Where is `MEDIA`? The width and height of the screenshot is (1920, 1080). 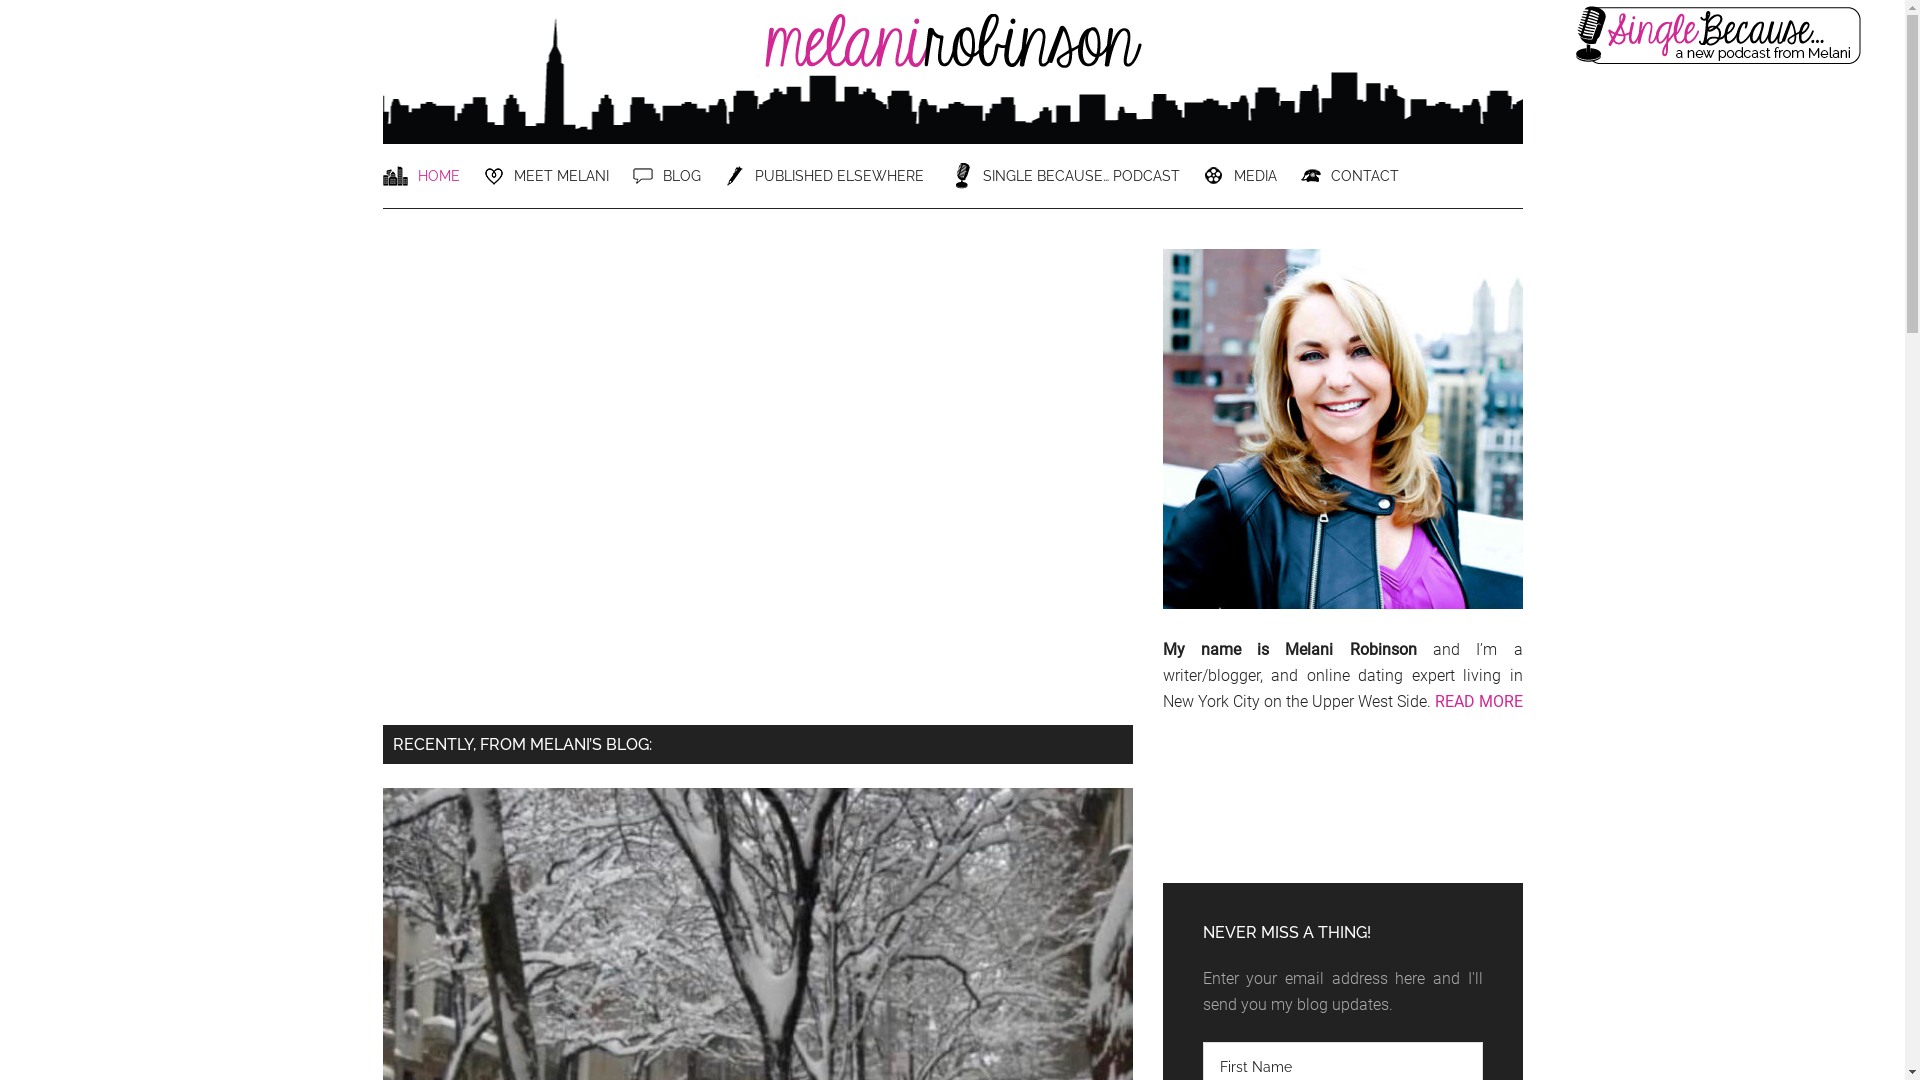 MEDIA is located at coordinates (1250, 176).